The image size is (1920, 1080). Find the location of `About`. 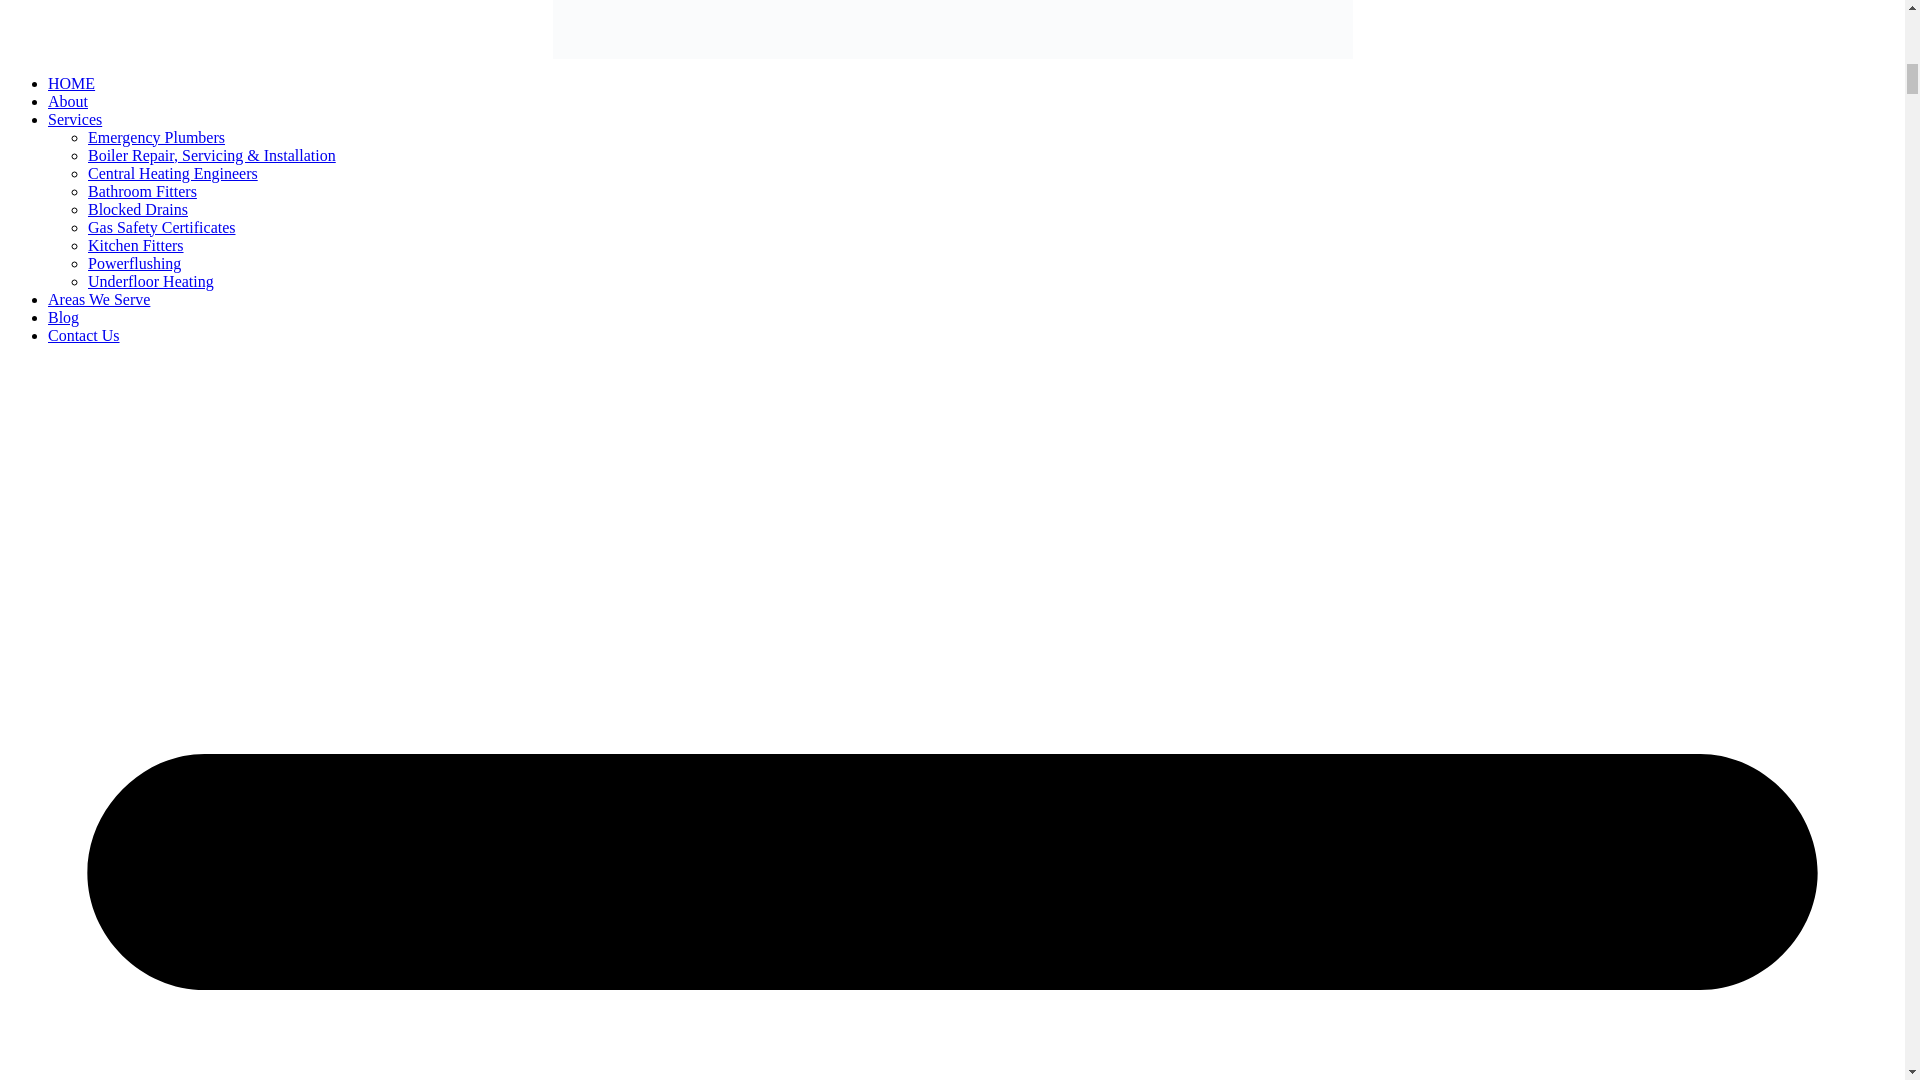

About is located at coordinates (68, 100).